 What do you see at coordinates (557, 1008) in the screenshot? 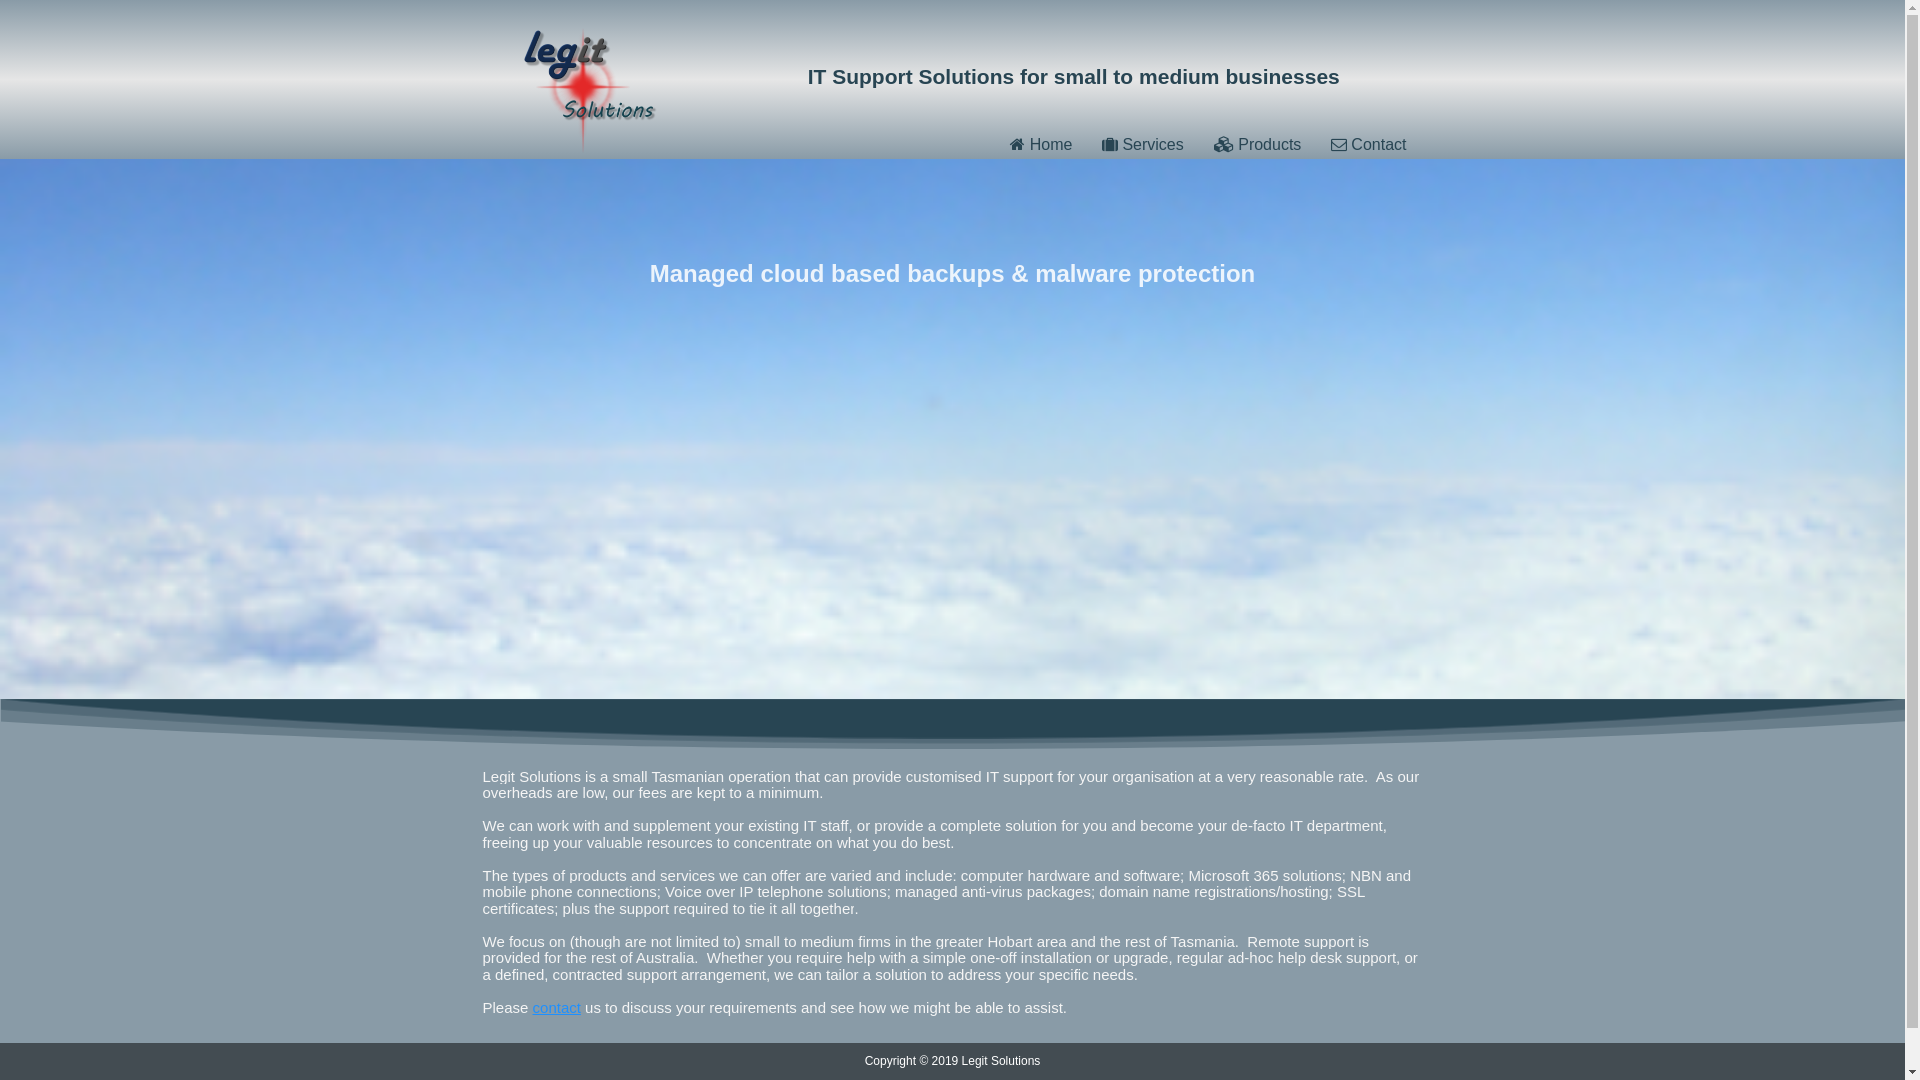
I see `contact` at bounding box center [557, 1008].